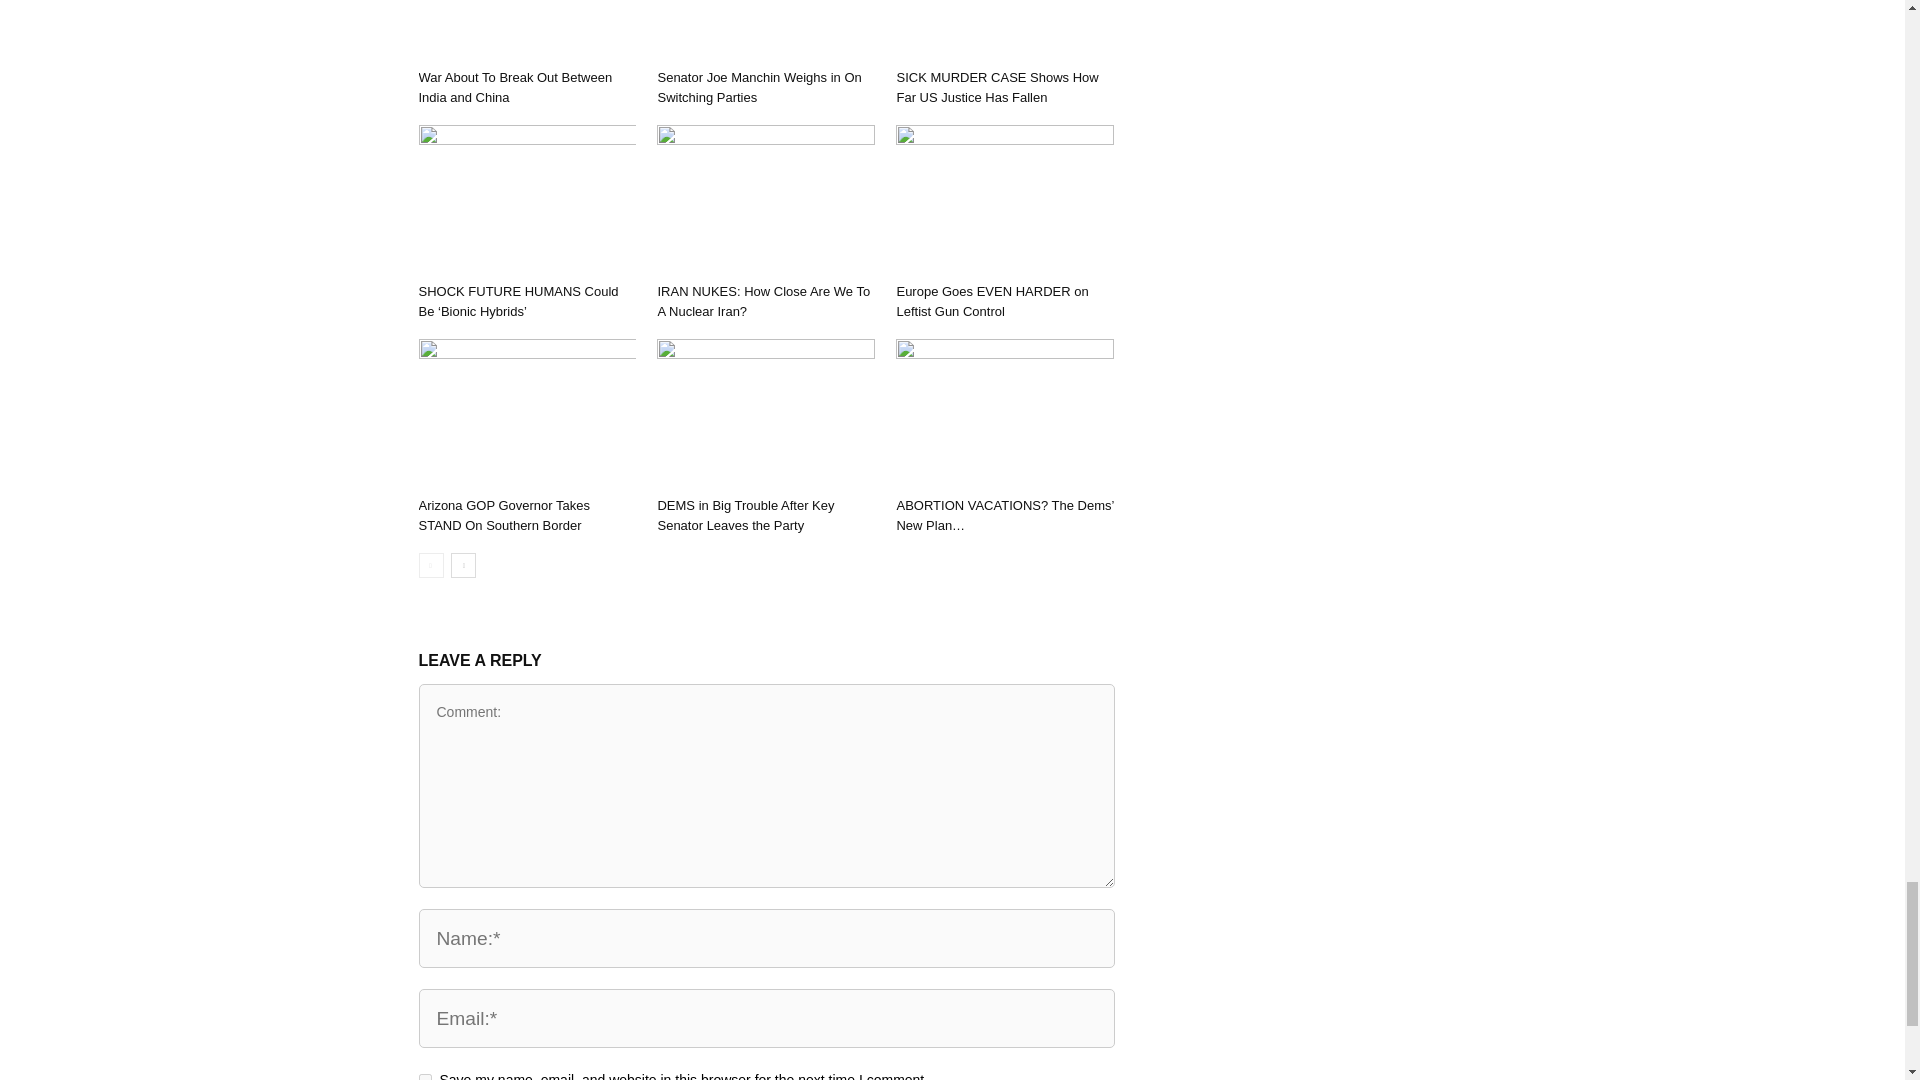  I want to click on War About To Break Out Between India and China, so click(526, 30).